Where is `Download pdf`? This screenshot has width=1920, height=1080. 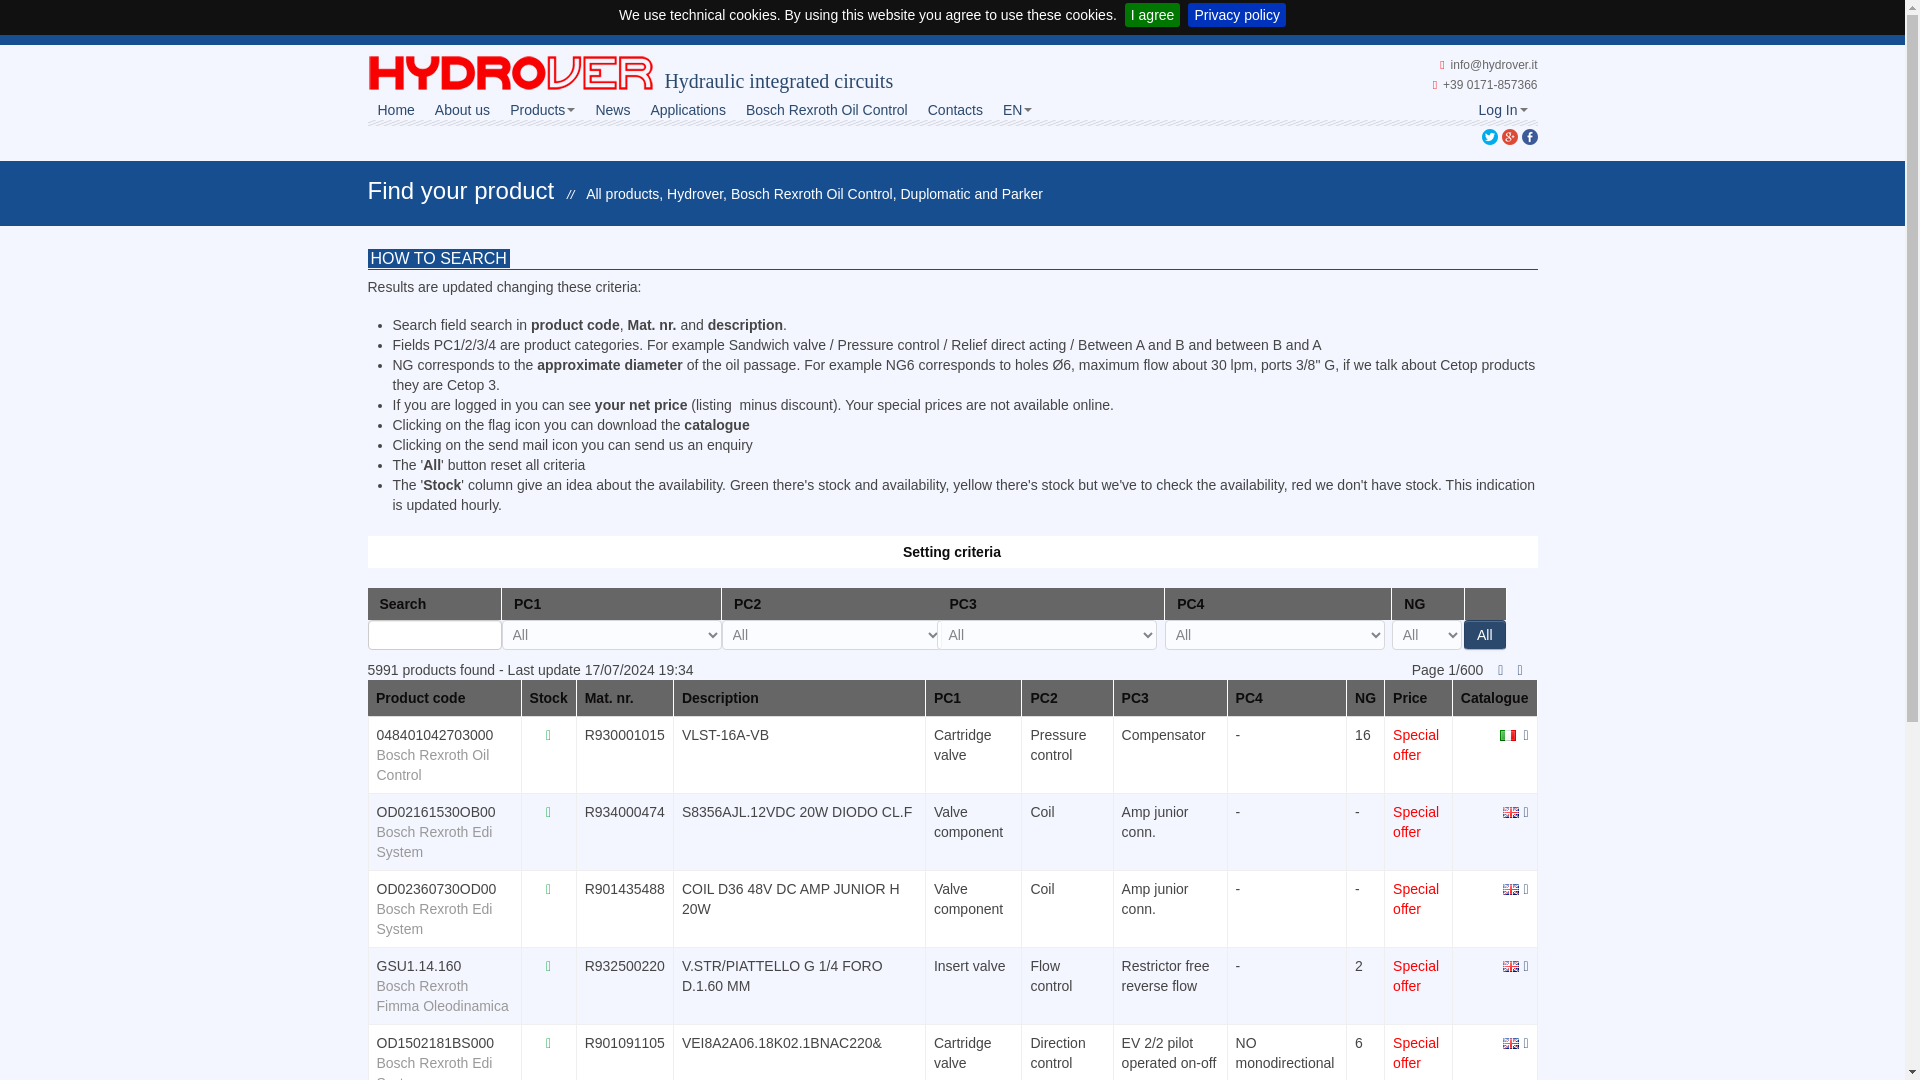 Download pdf is located at coordinates (1510, 966).